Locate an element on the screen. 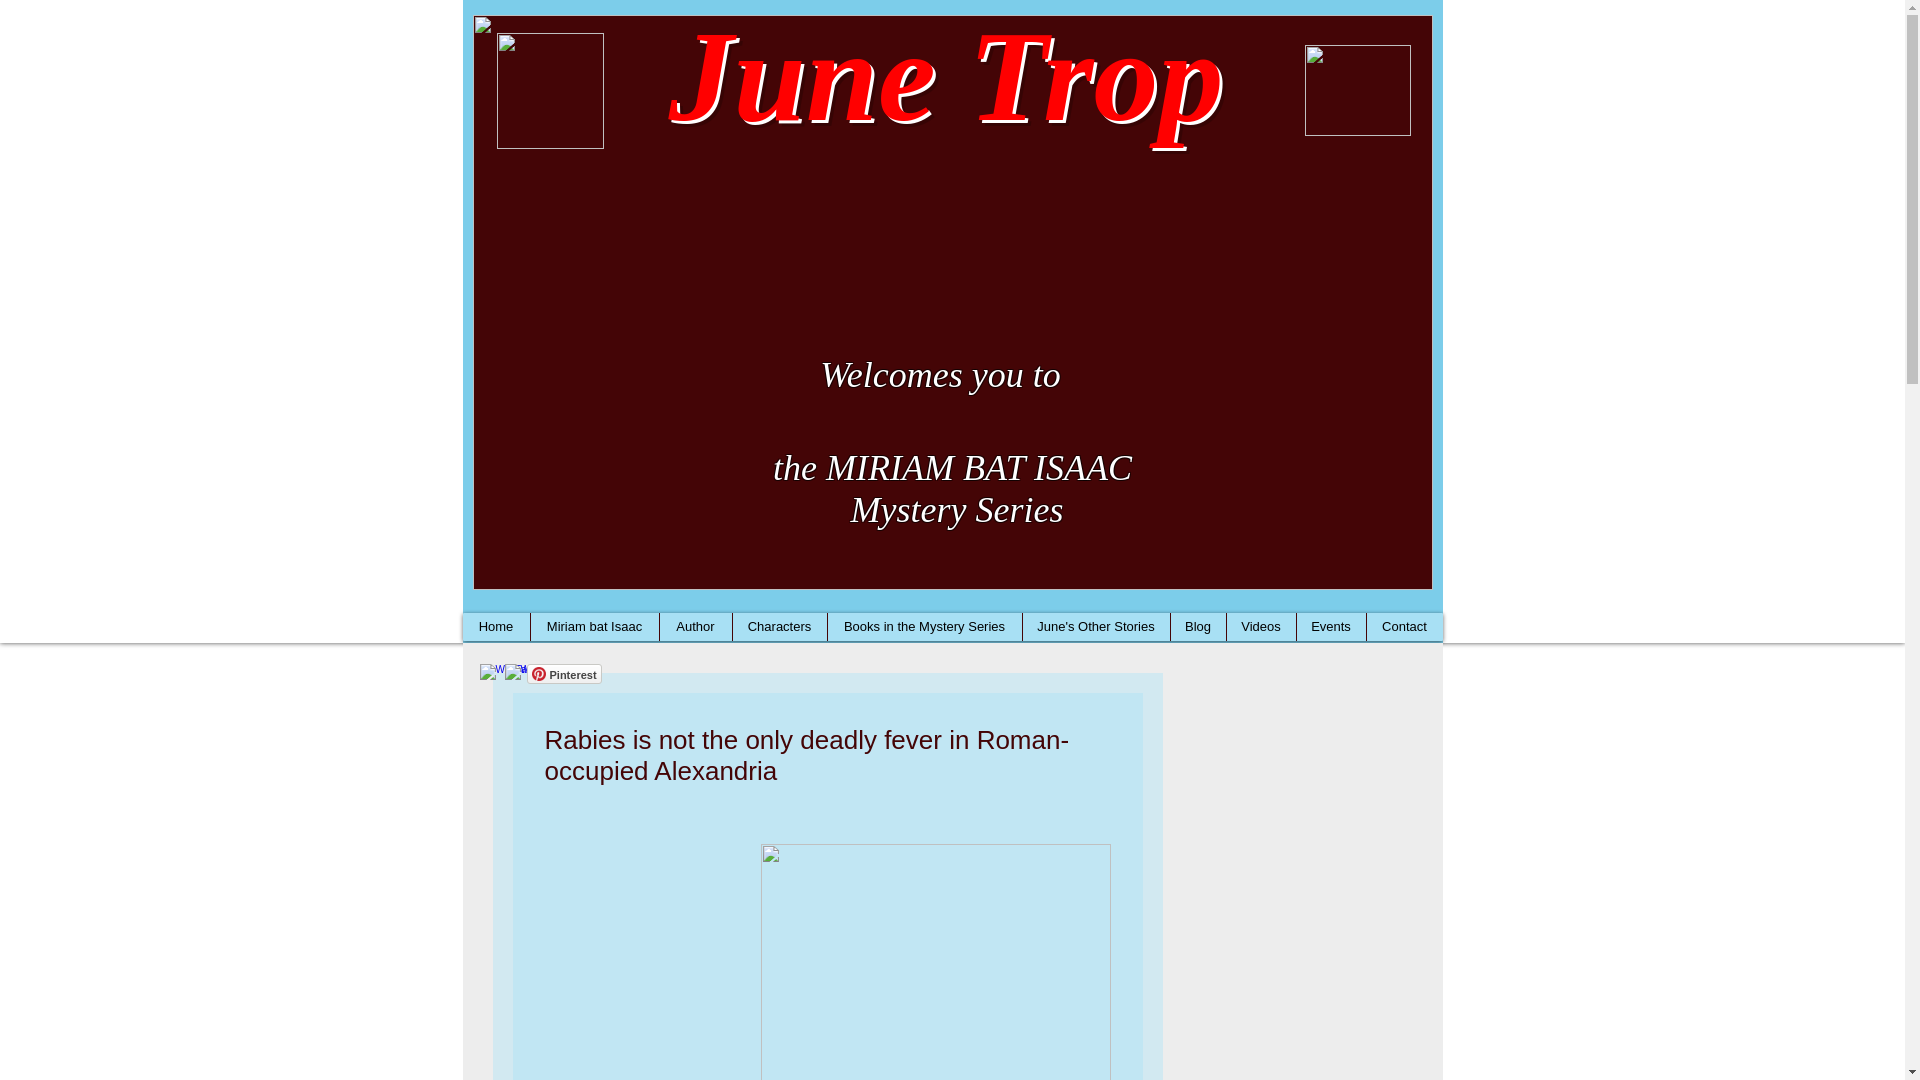 Image resolution: width=1920 pixels, height=1080 pixels. June's Other Stories is located at coordinates (1095, 627).